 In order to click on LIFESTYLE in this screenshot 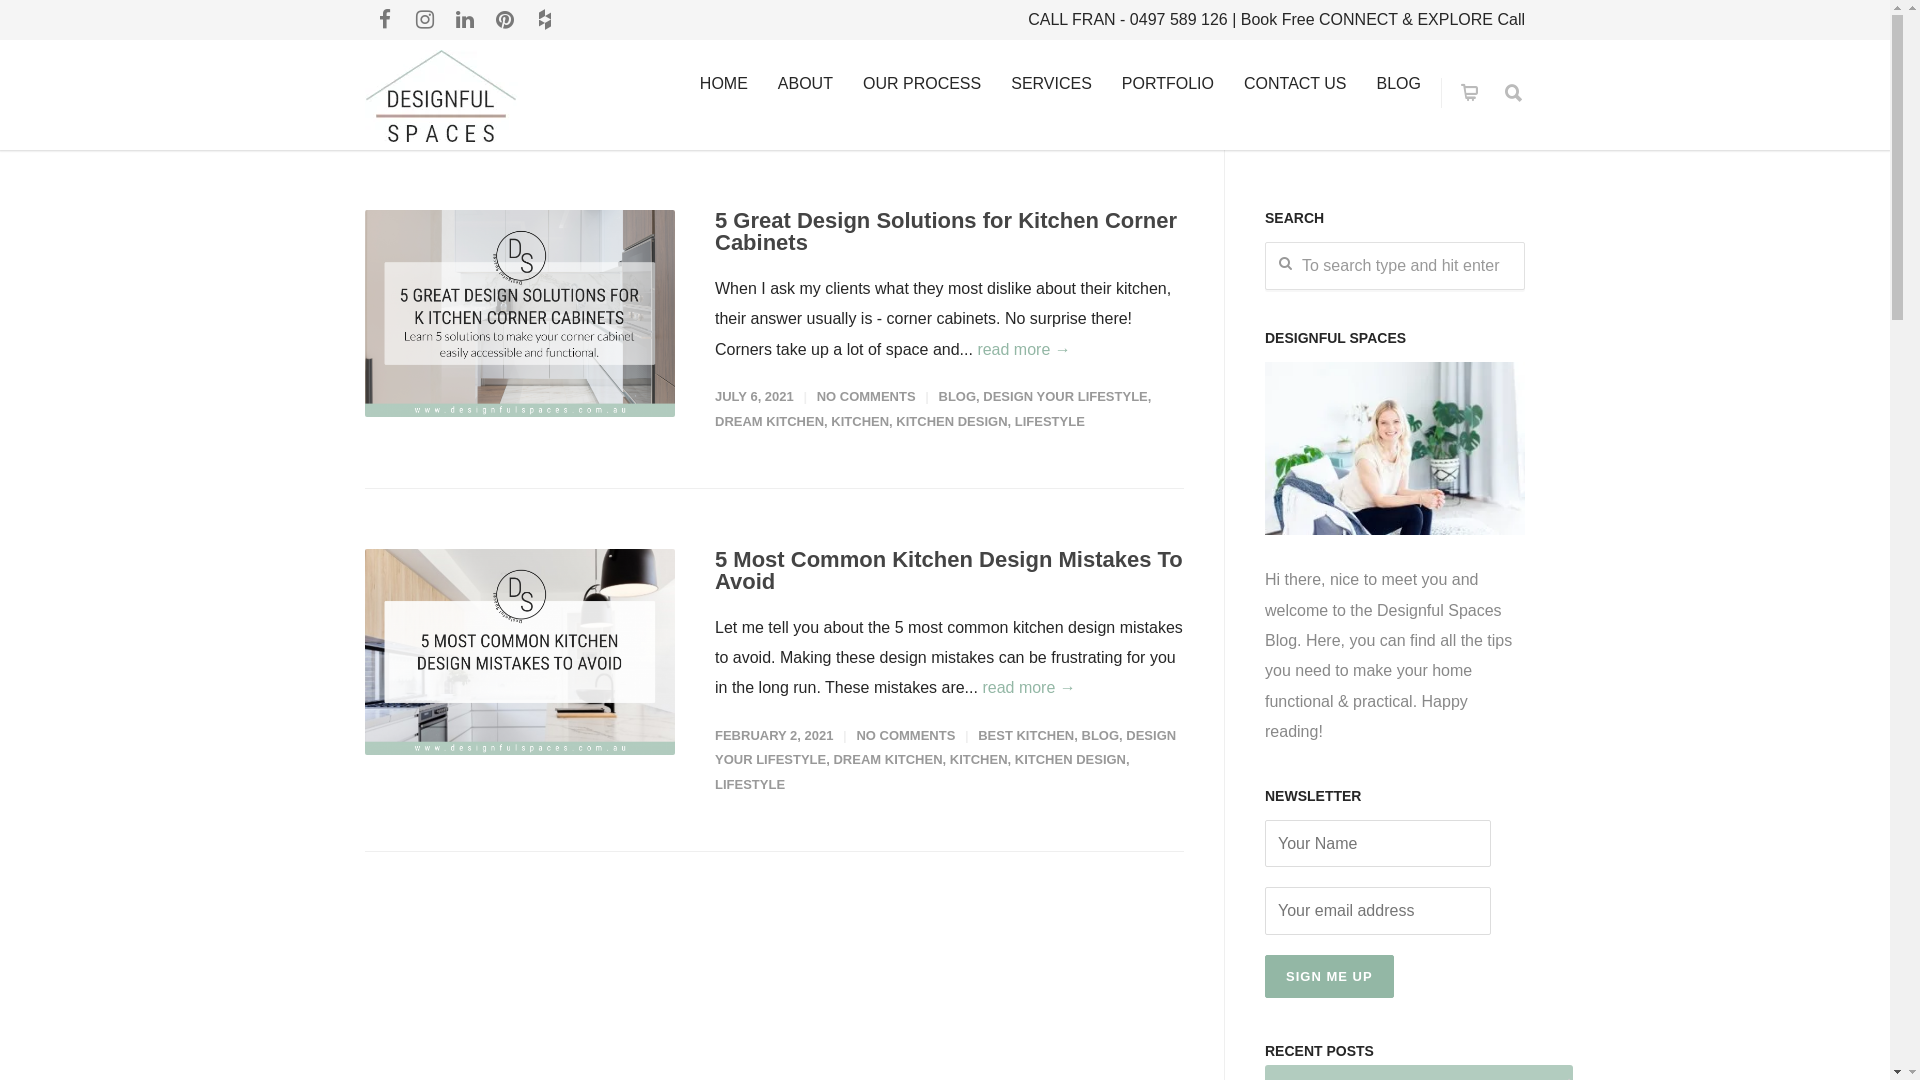, I will do `click(750, 784)`.